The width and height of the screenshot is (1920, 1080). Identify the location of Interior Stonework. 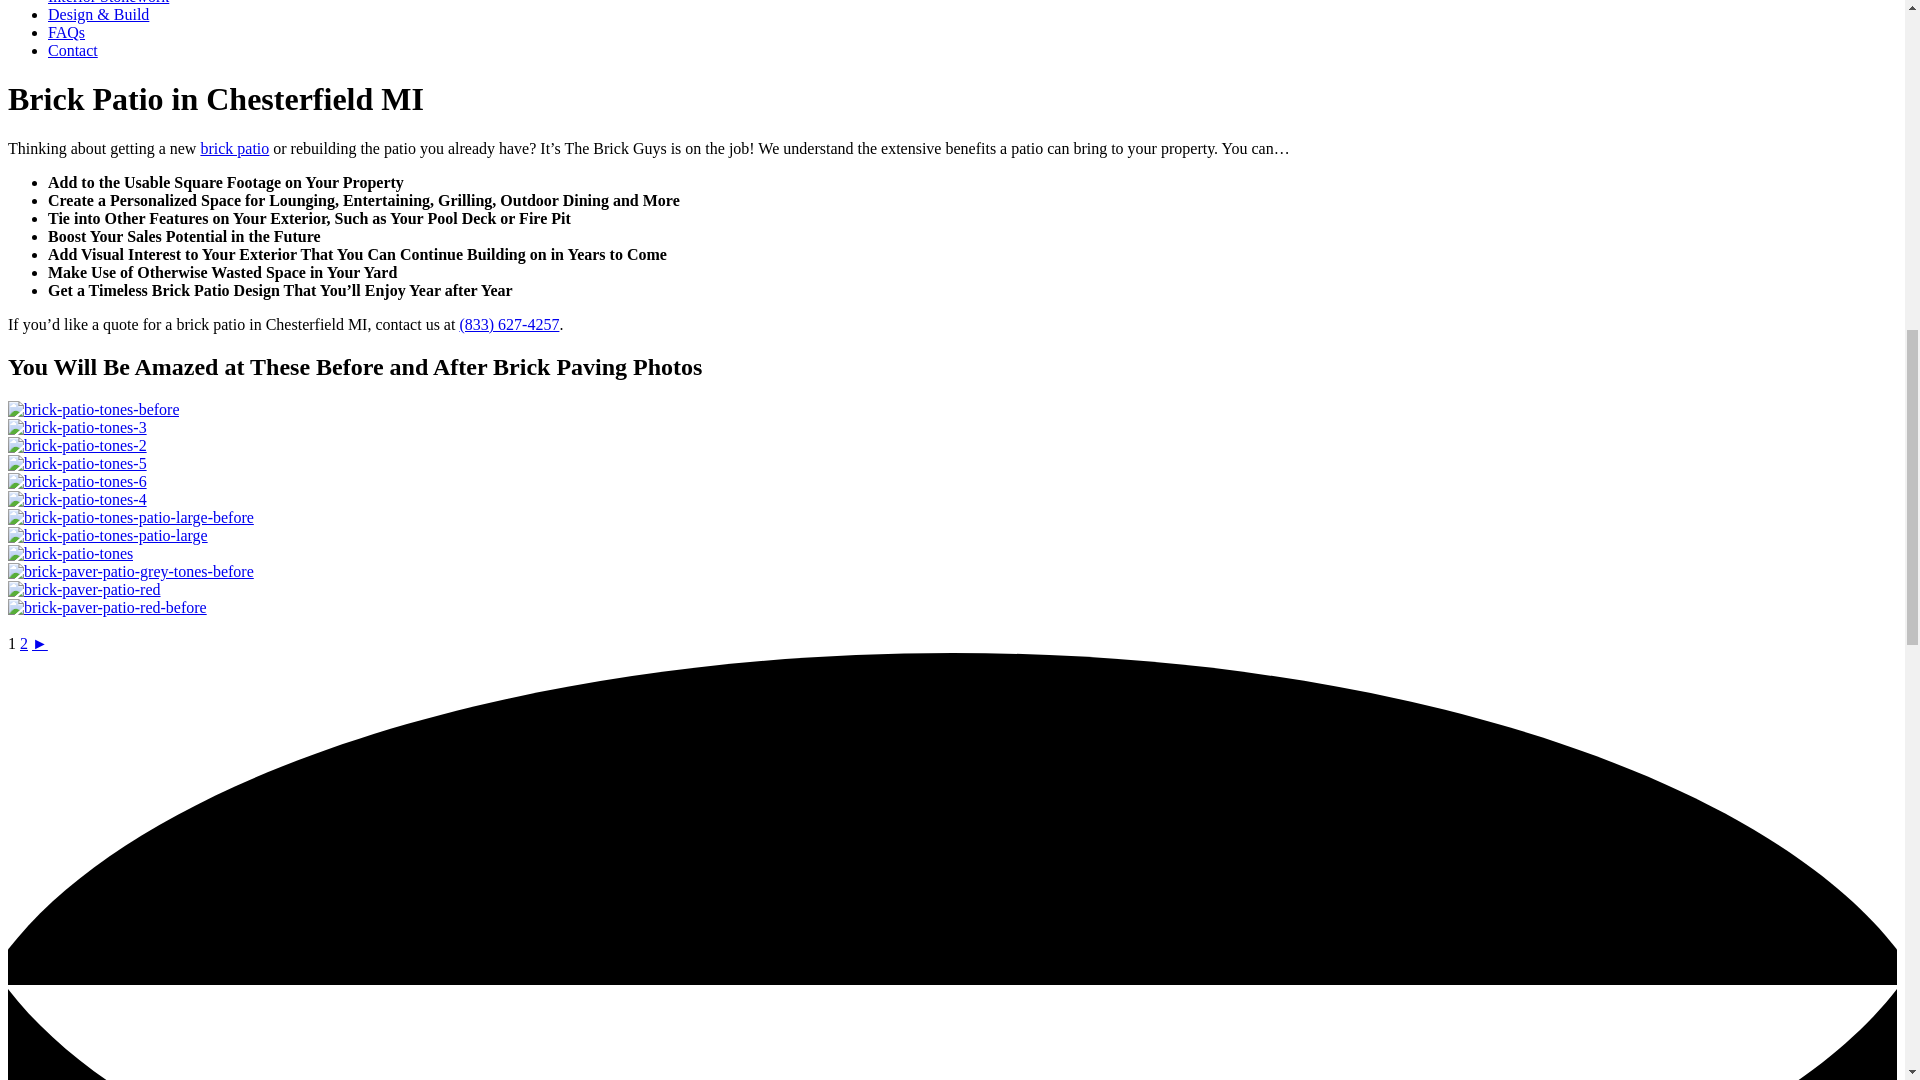
(108, 2).